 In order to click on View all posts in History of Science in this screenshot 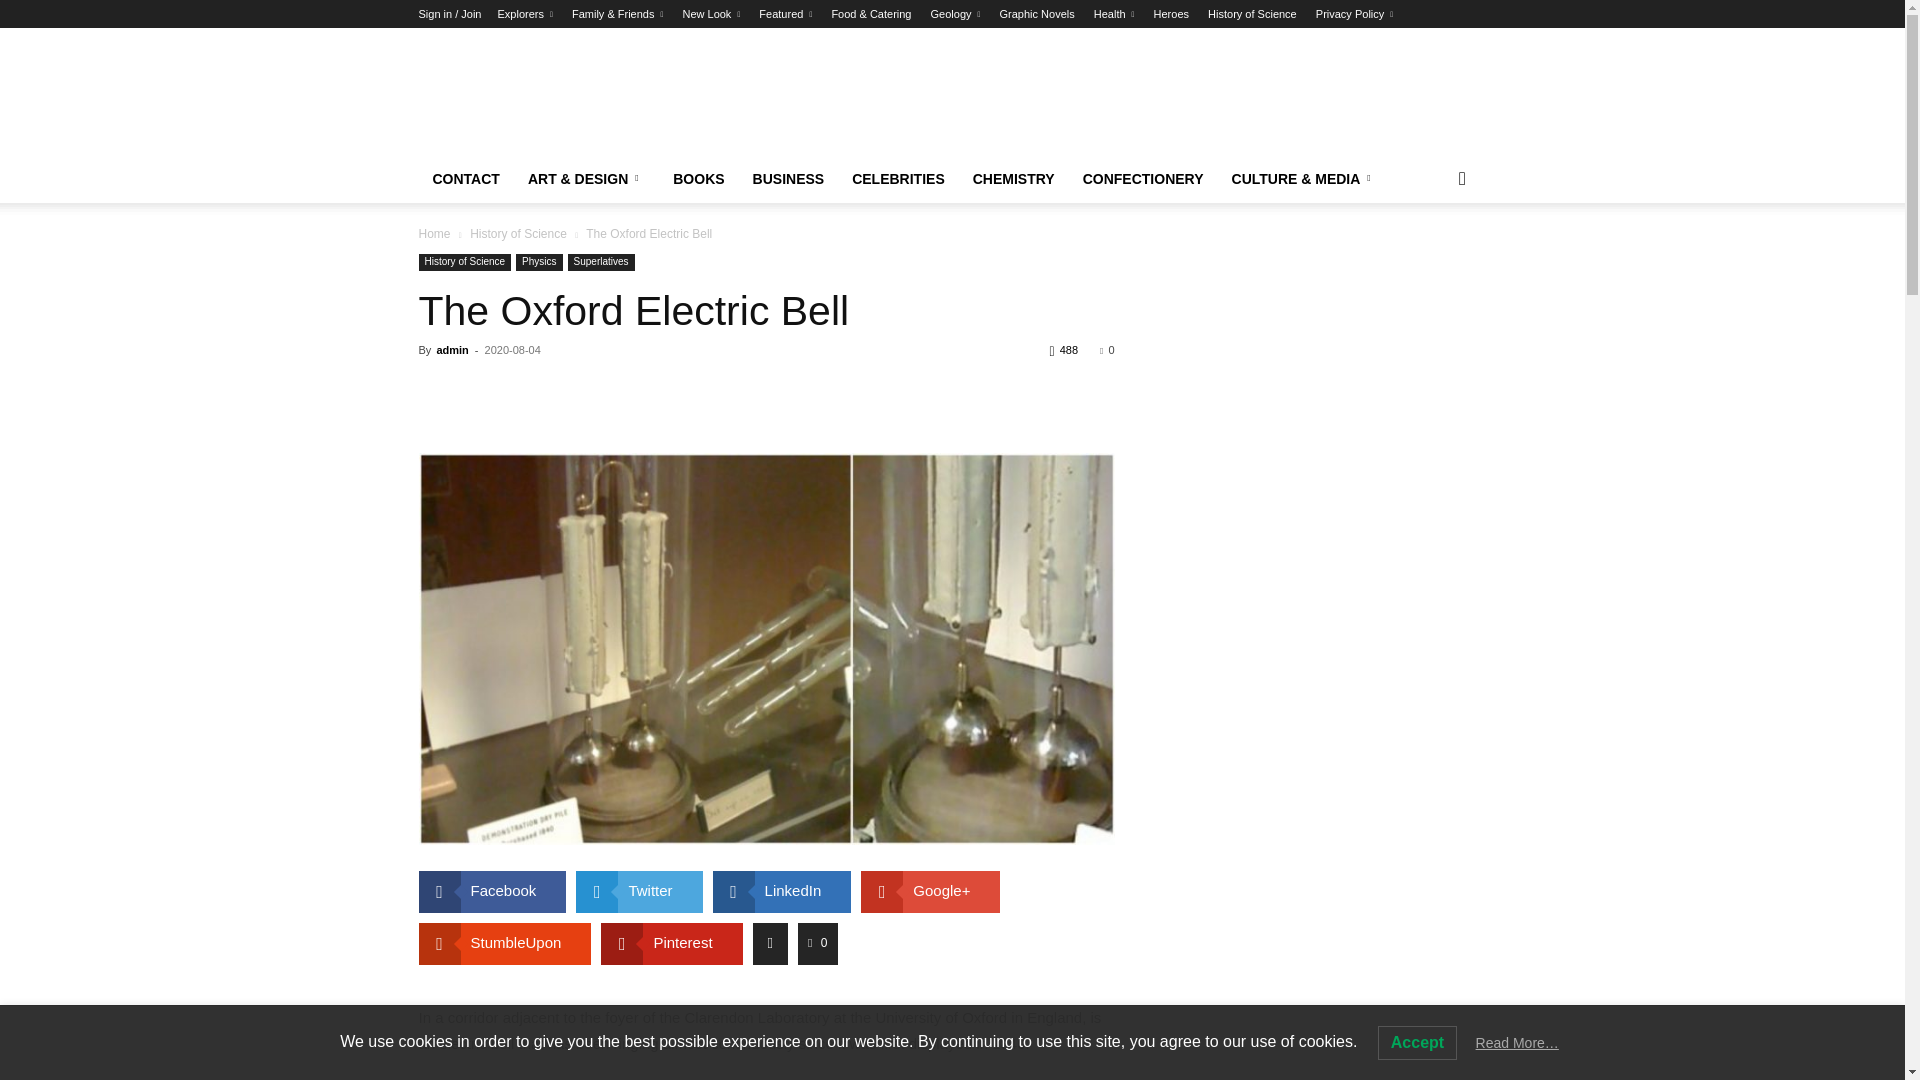, I will do `click(518, 233)`.